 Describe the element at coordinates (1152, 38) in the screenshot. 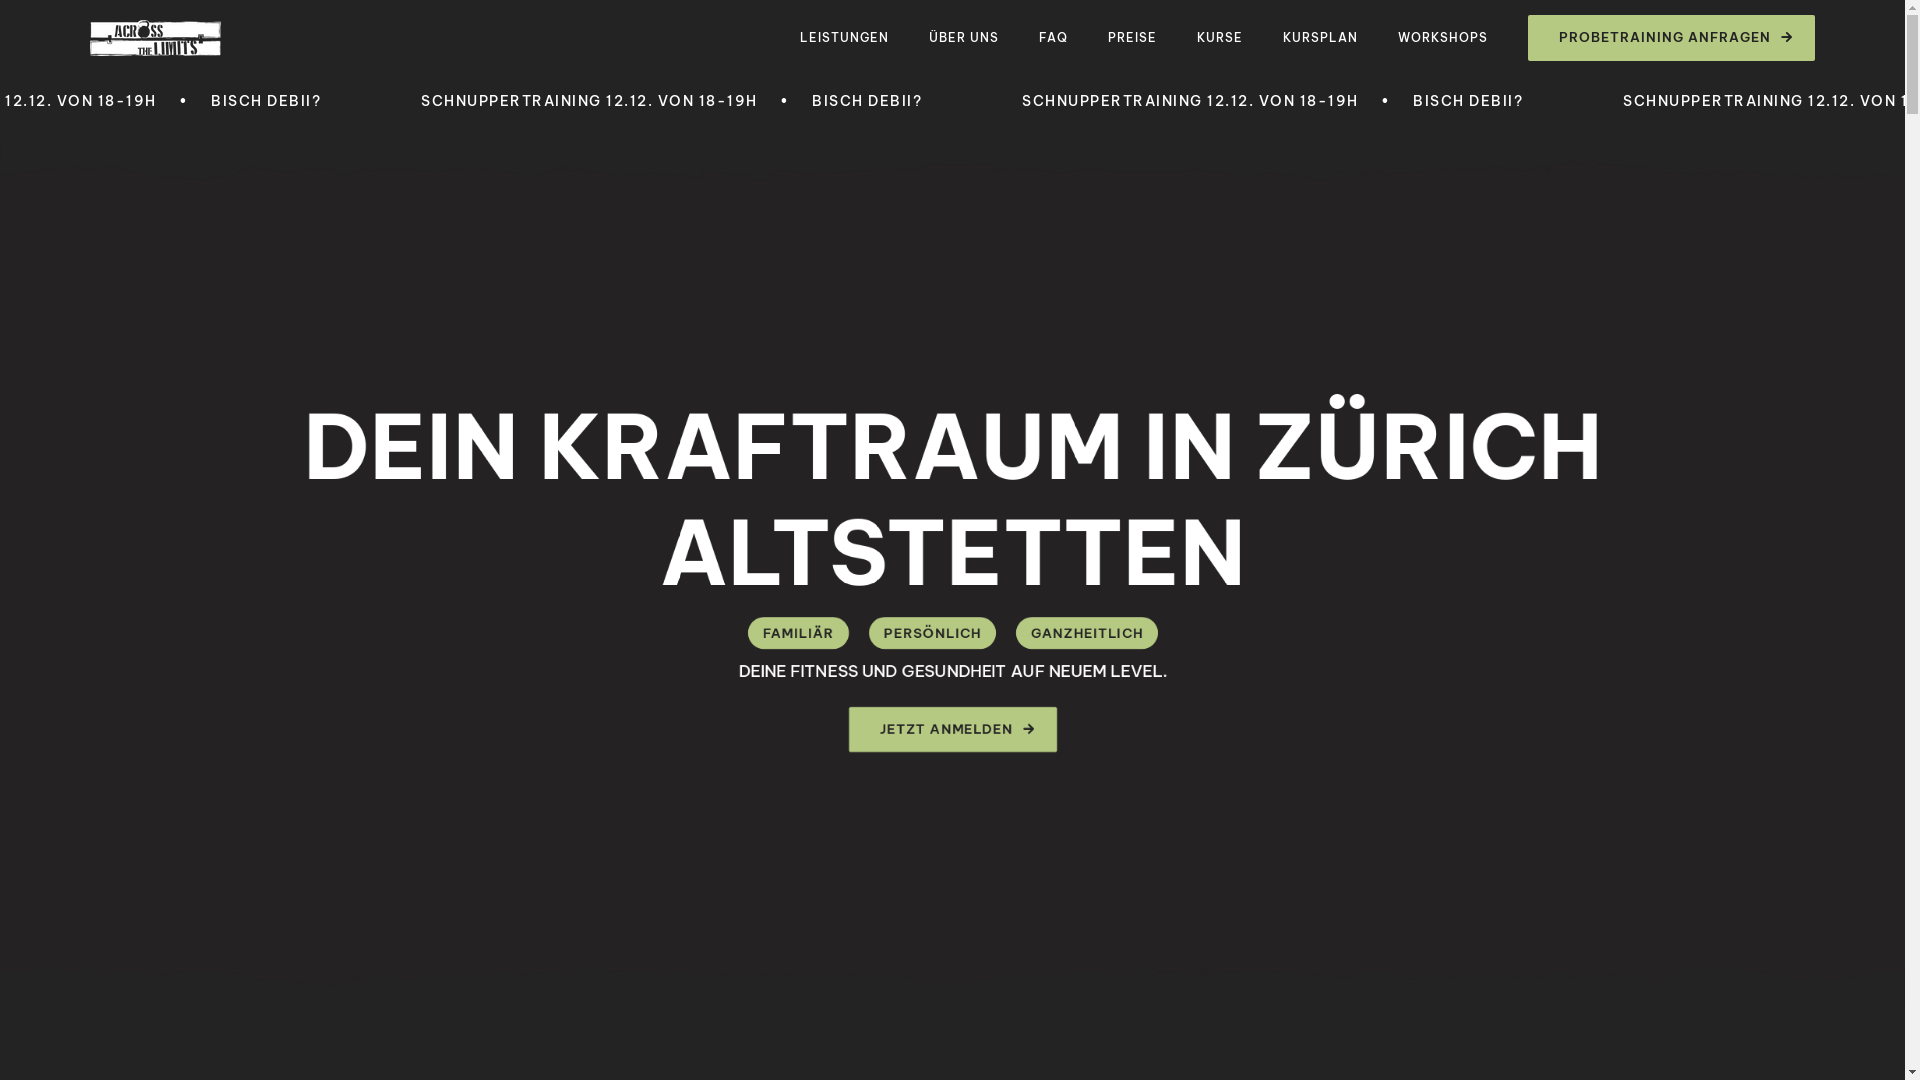

I see `PREISE` at that location.